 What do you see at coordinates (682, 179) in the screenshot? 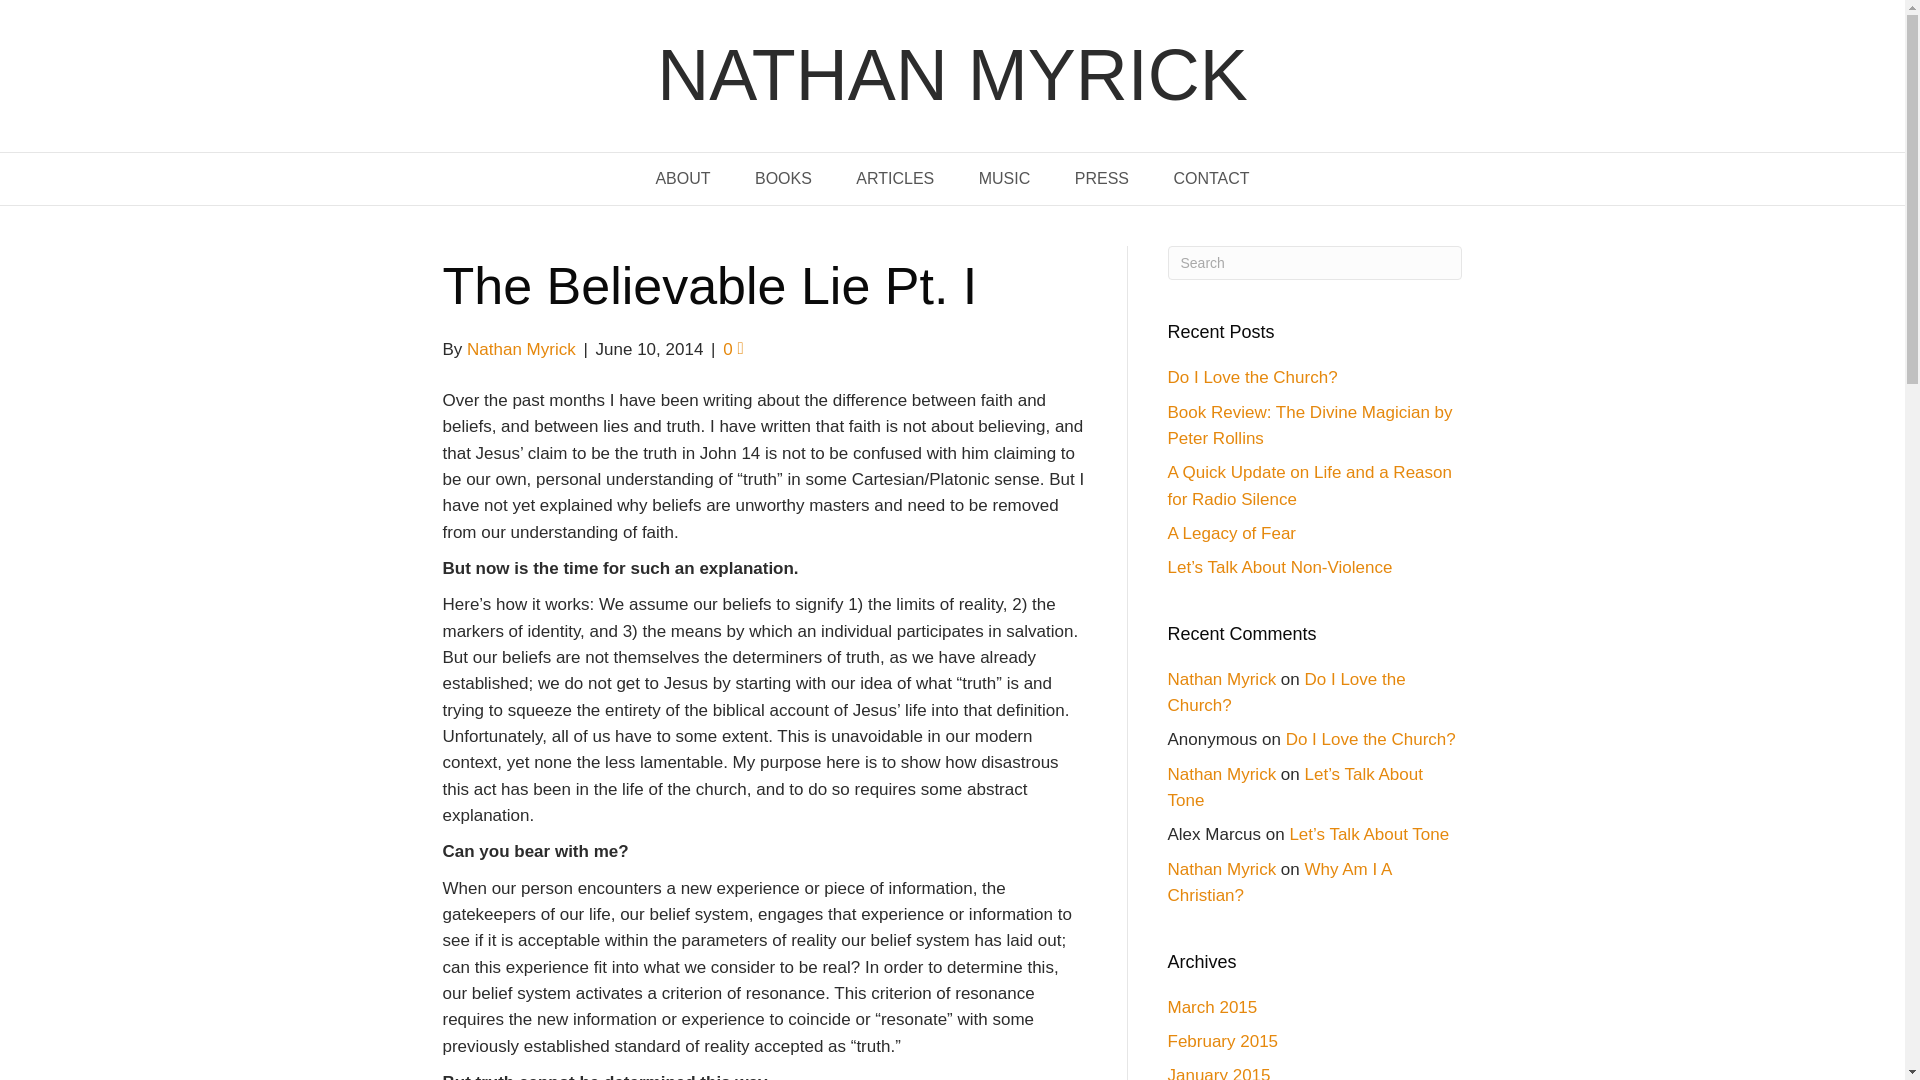
I see `ABOUT` at bounding box center [682, 179].